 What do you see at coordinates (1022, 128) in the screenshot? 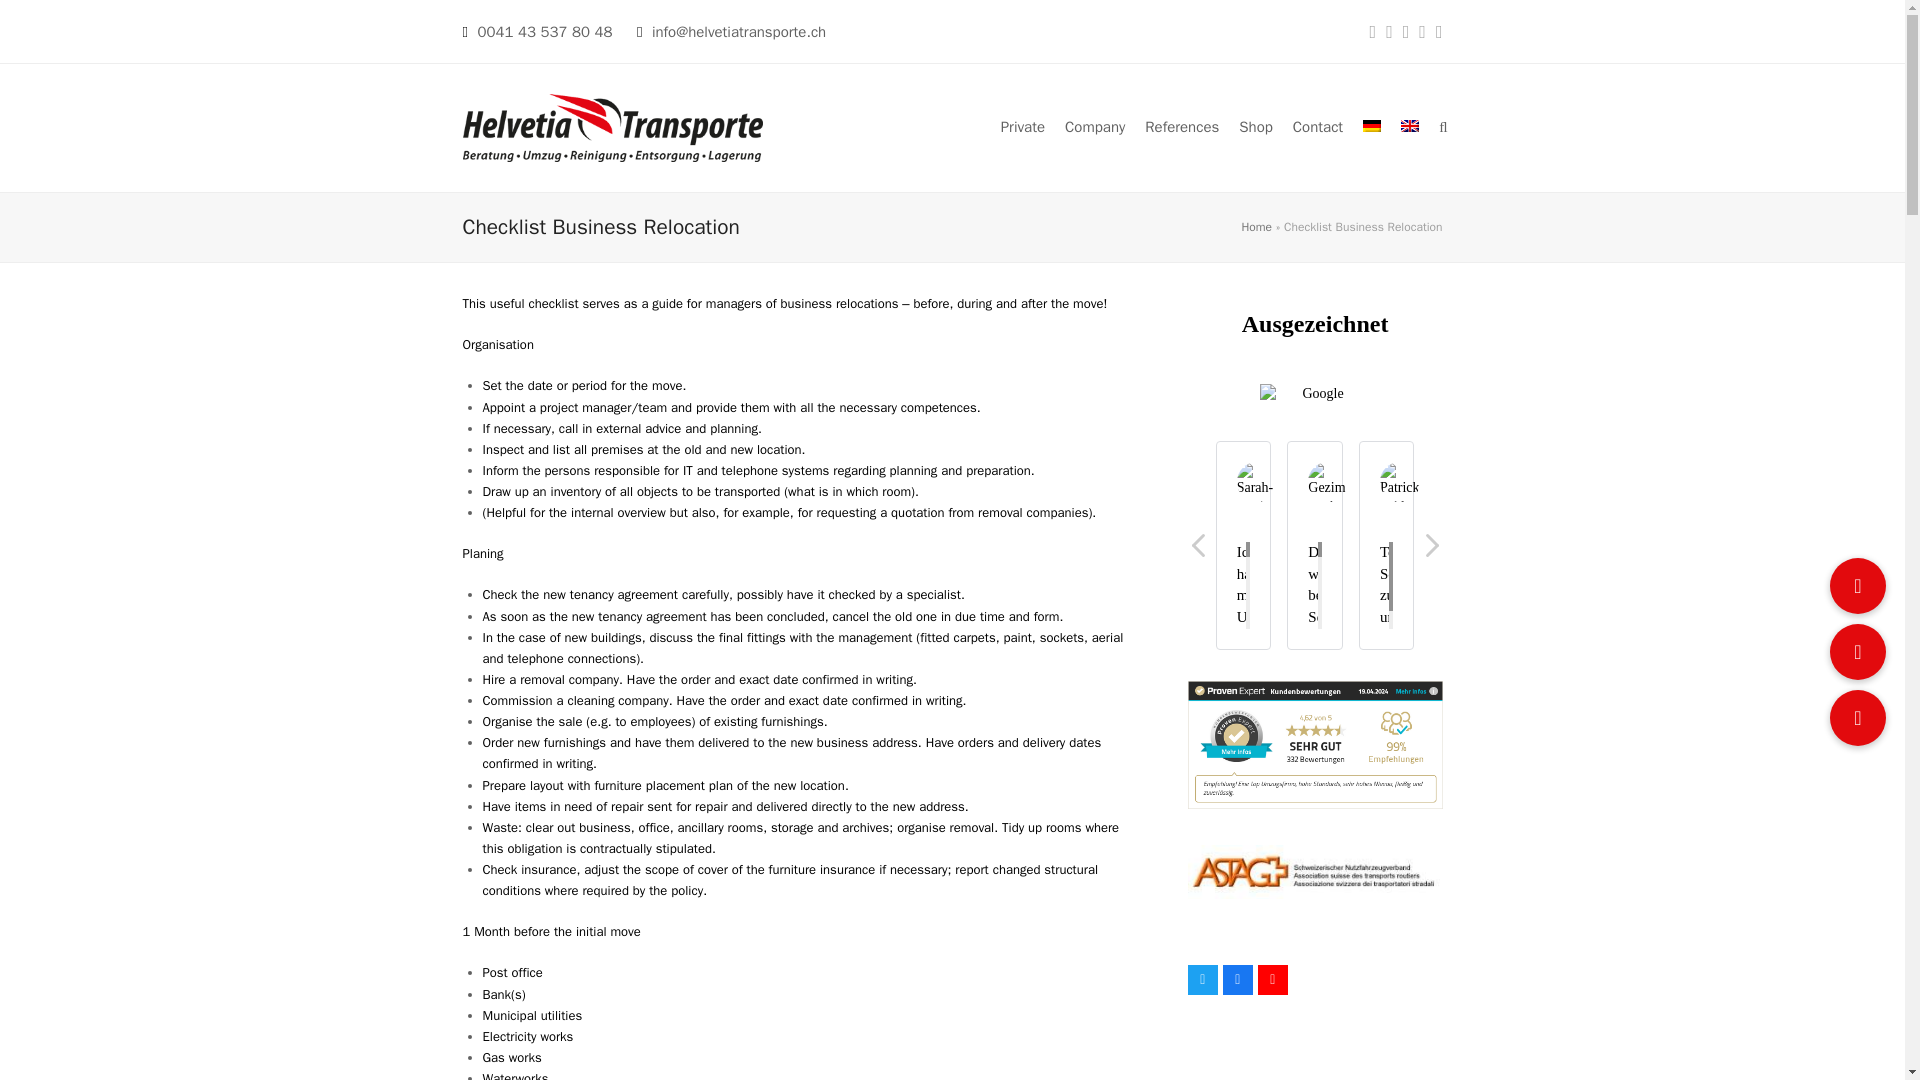
I see `Private` at bounding box center [1022, 128].